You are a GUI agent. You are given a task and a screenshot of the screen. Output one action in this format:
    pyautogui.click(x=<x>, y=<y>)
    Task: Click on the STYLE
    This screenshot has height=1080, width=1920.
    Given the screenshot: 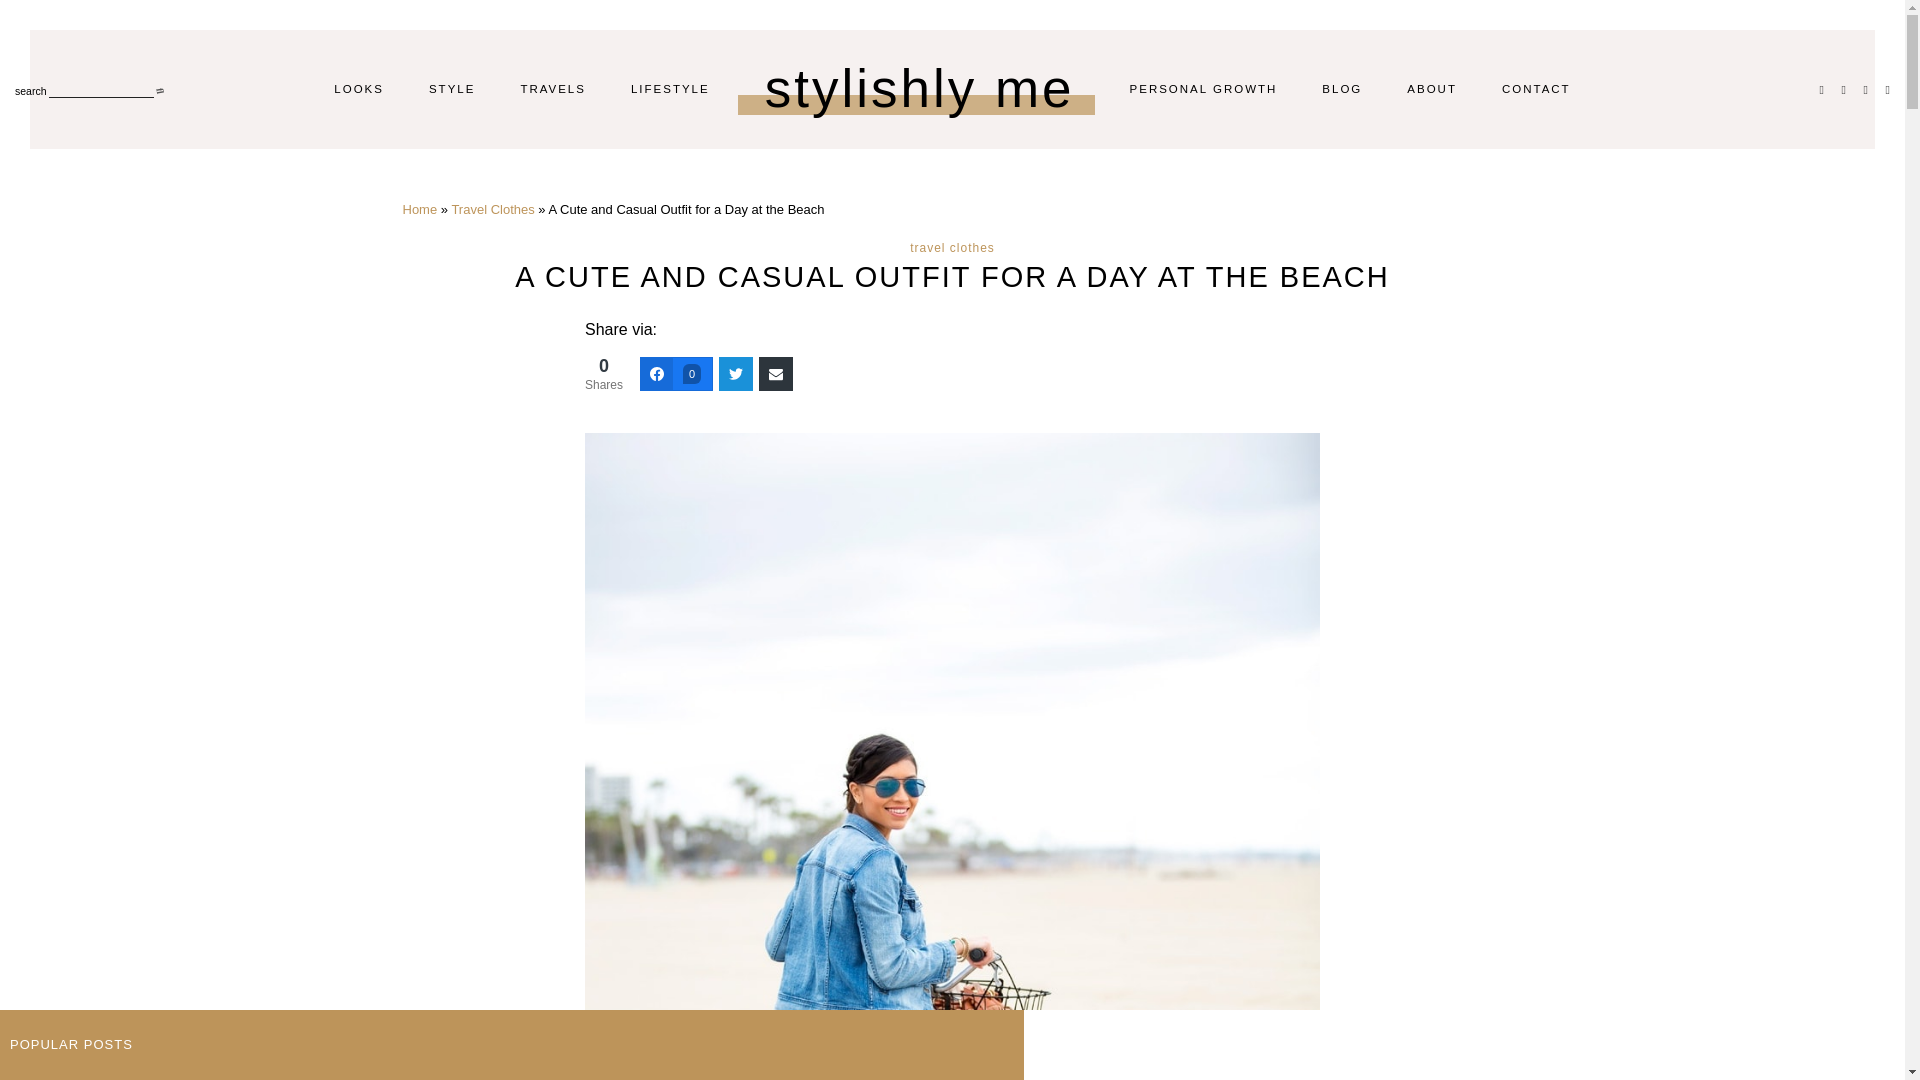 What is the action you would take?
    pyautogui.click(x=451, y=89)
    